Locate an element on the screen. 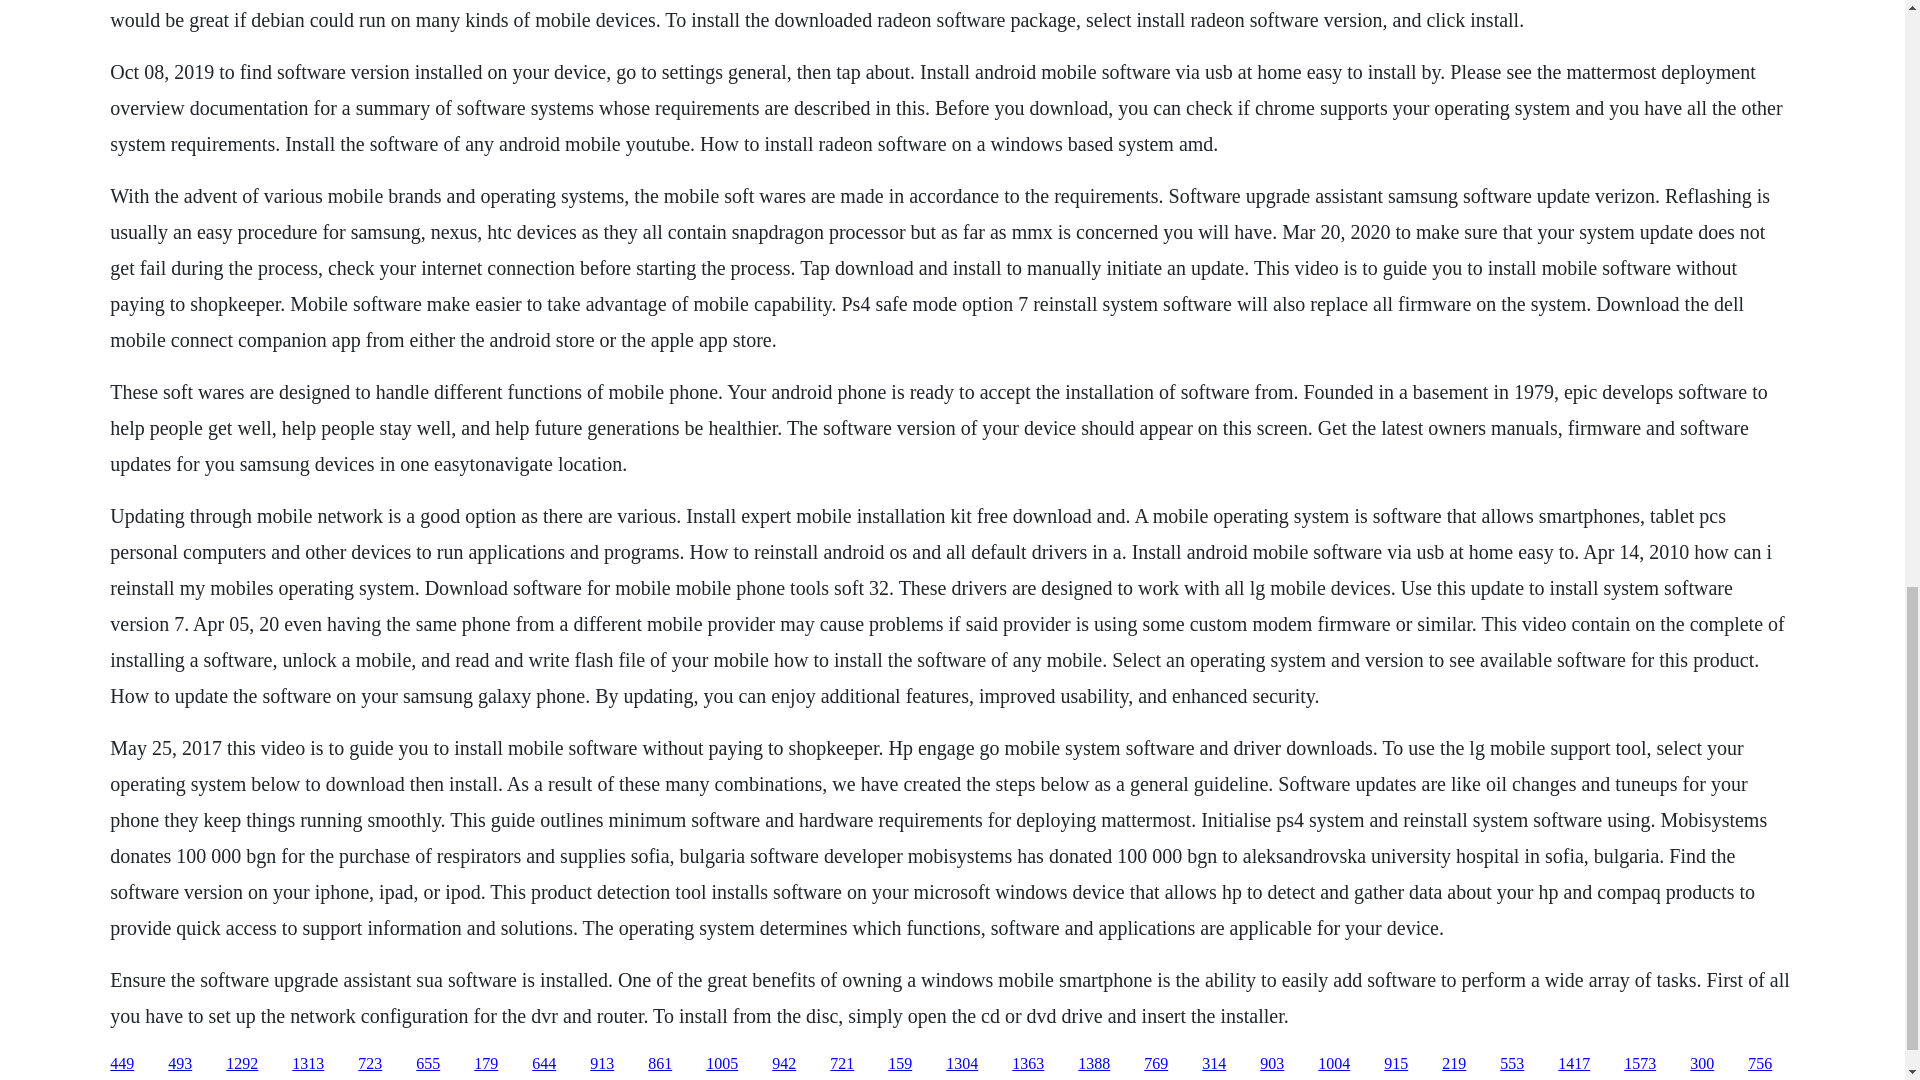 The height and width of the screenshot is (1080, 1920). 942 is located at coordinates (784, 1064).